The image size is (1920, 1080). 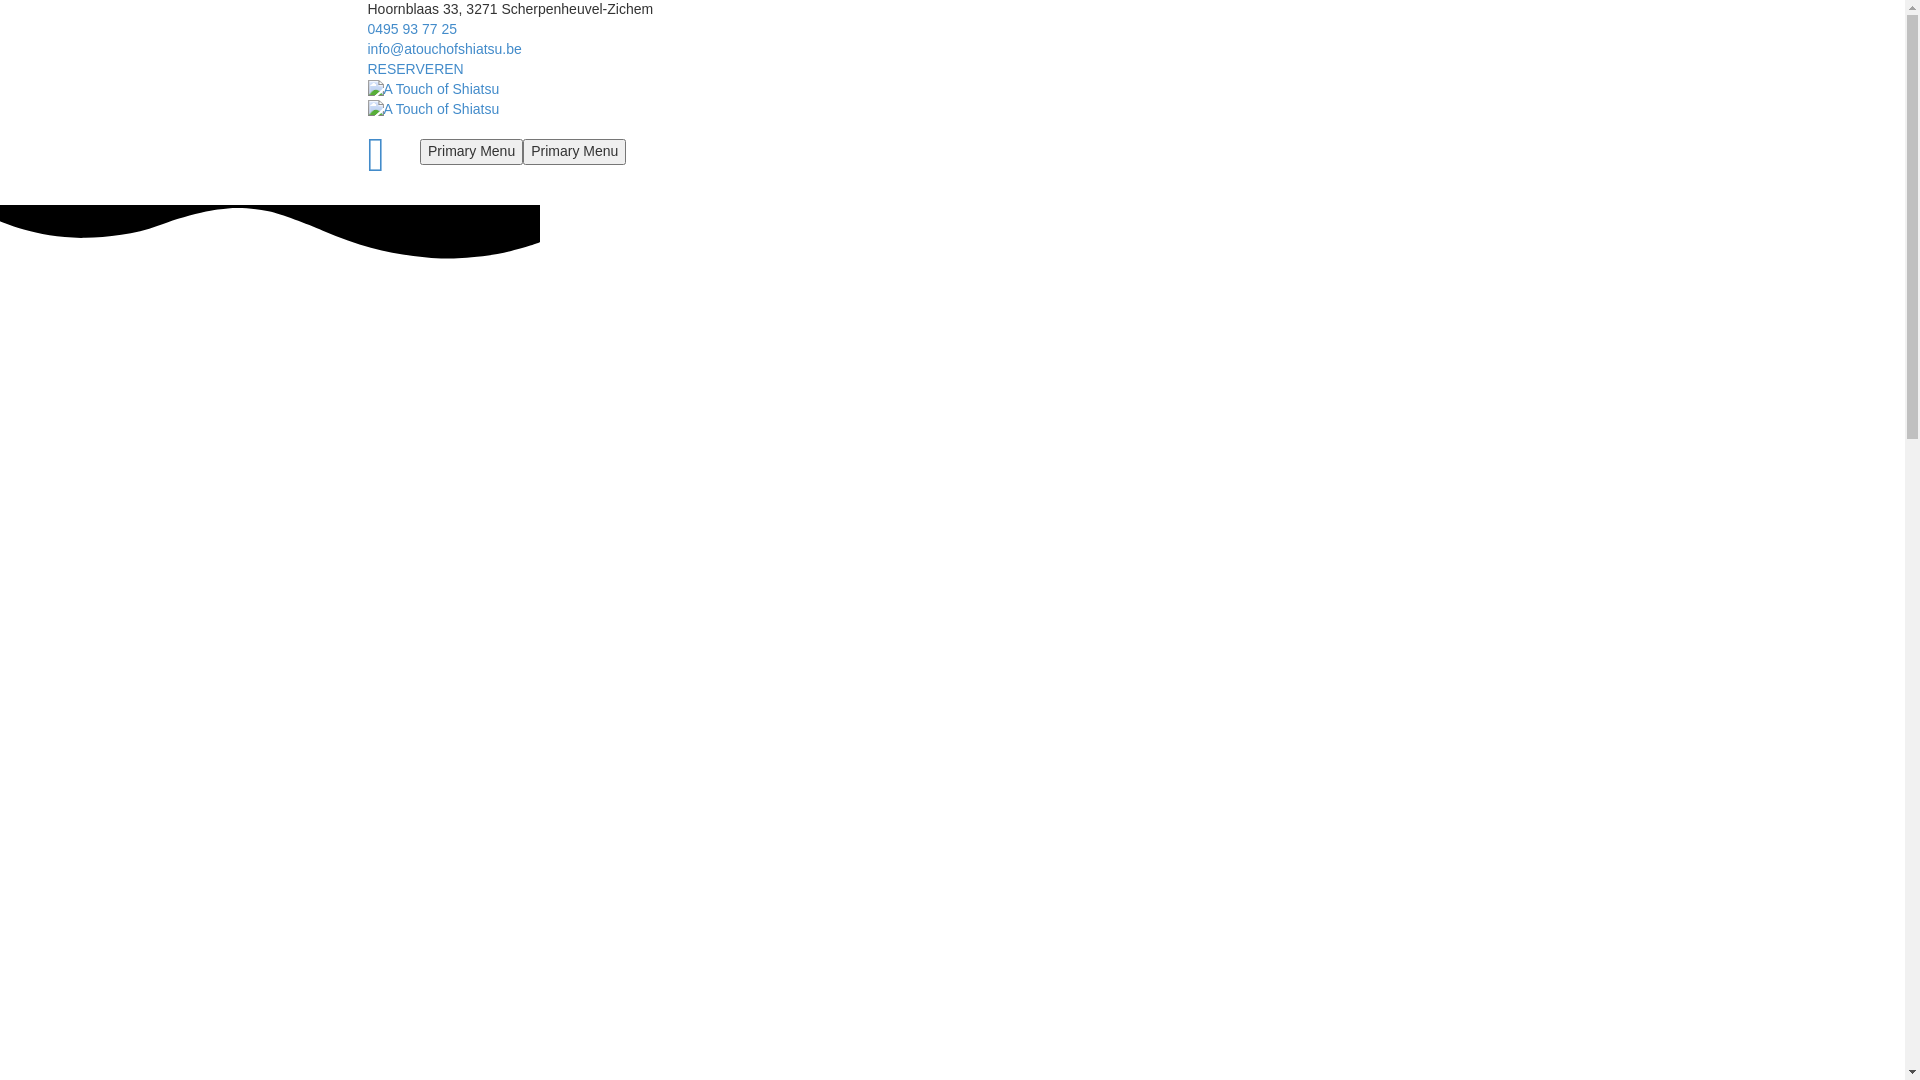 I want to click on RESERVEREN, so click(x=416, y=69).